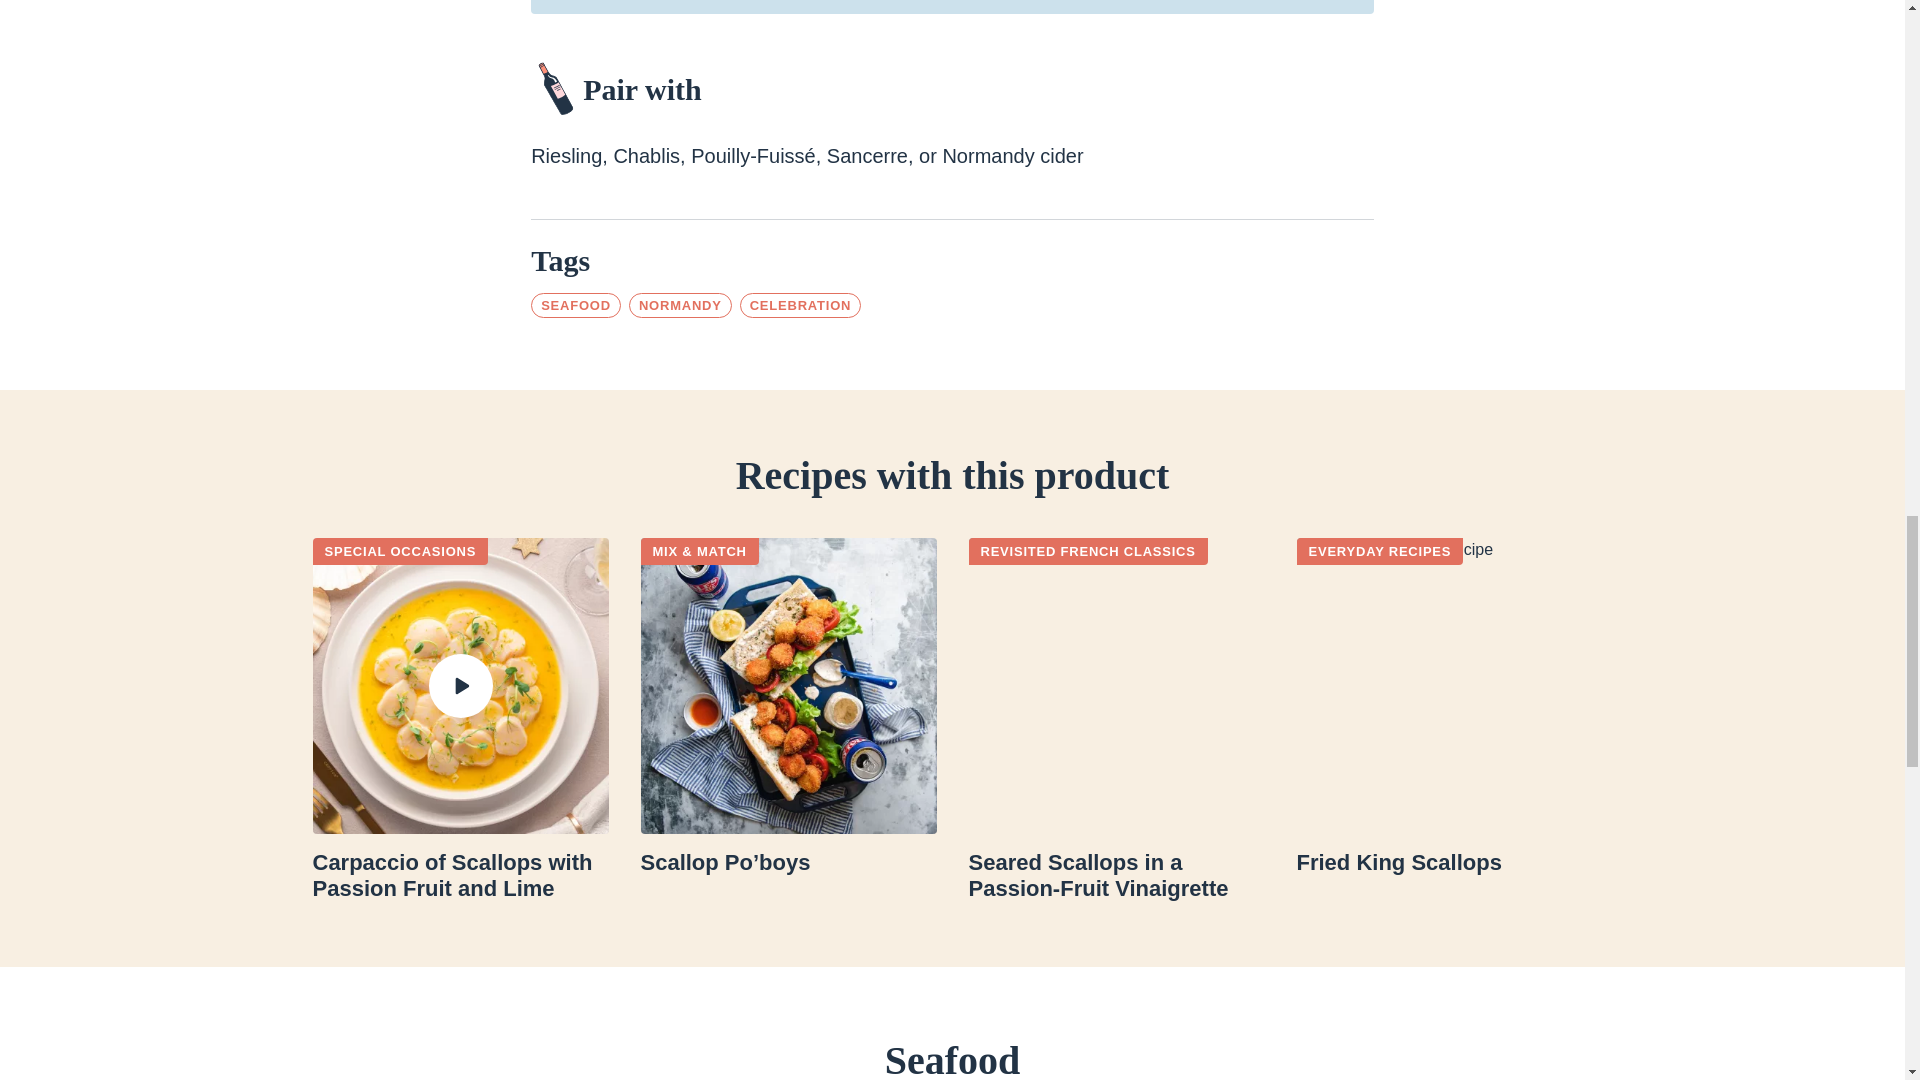  Describe the element at coordinates (399, 550) in the screenshot. I see `SPECIAL OCCASIONS` at that location.